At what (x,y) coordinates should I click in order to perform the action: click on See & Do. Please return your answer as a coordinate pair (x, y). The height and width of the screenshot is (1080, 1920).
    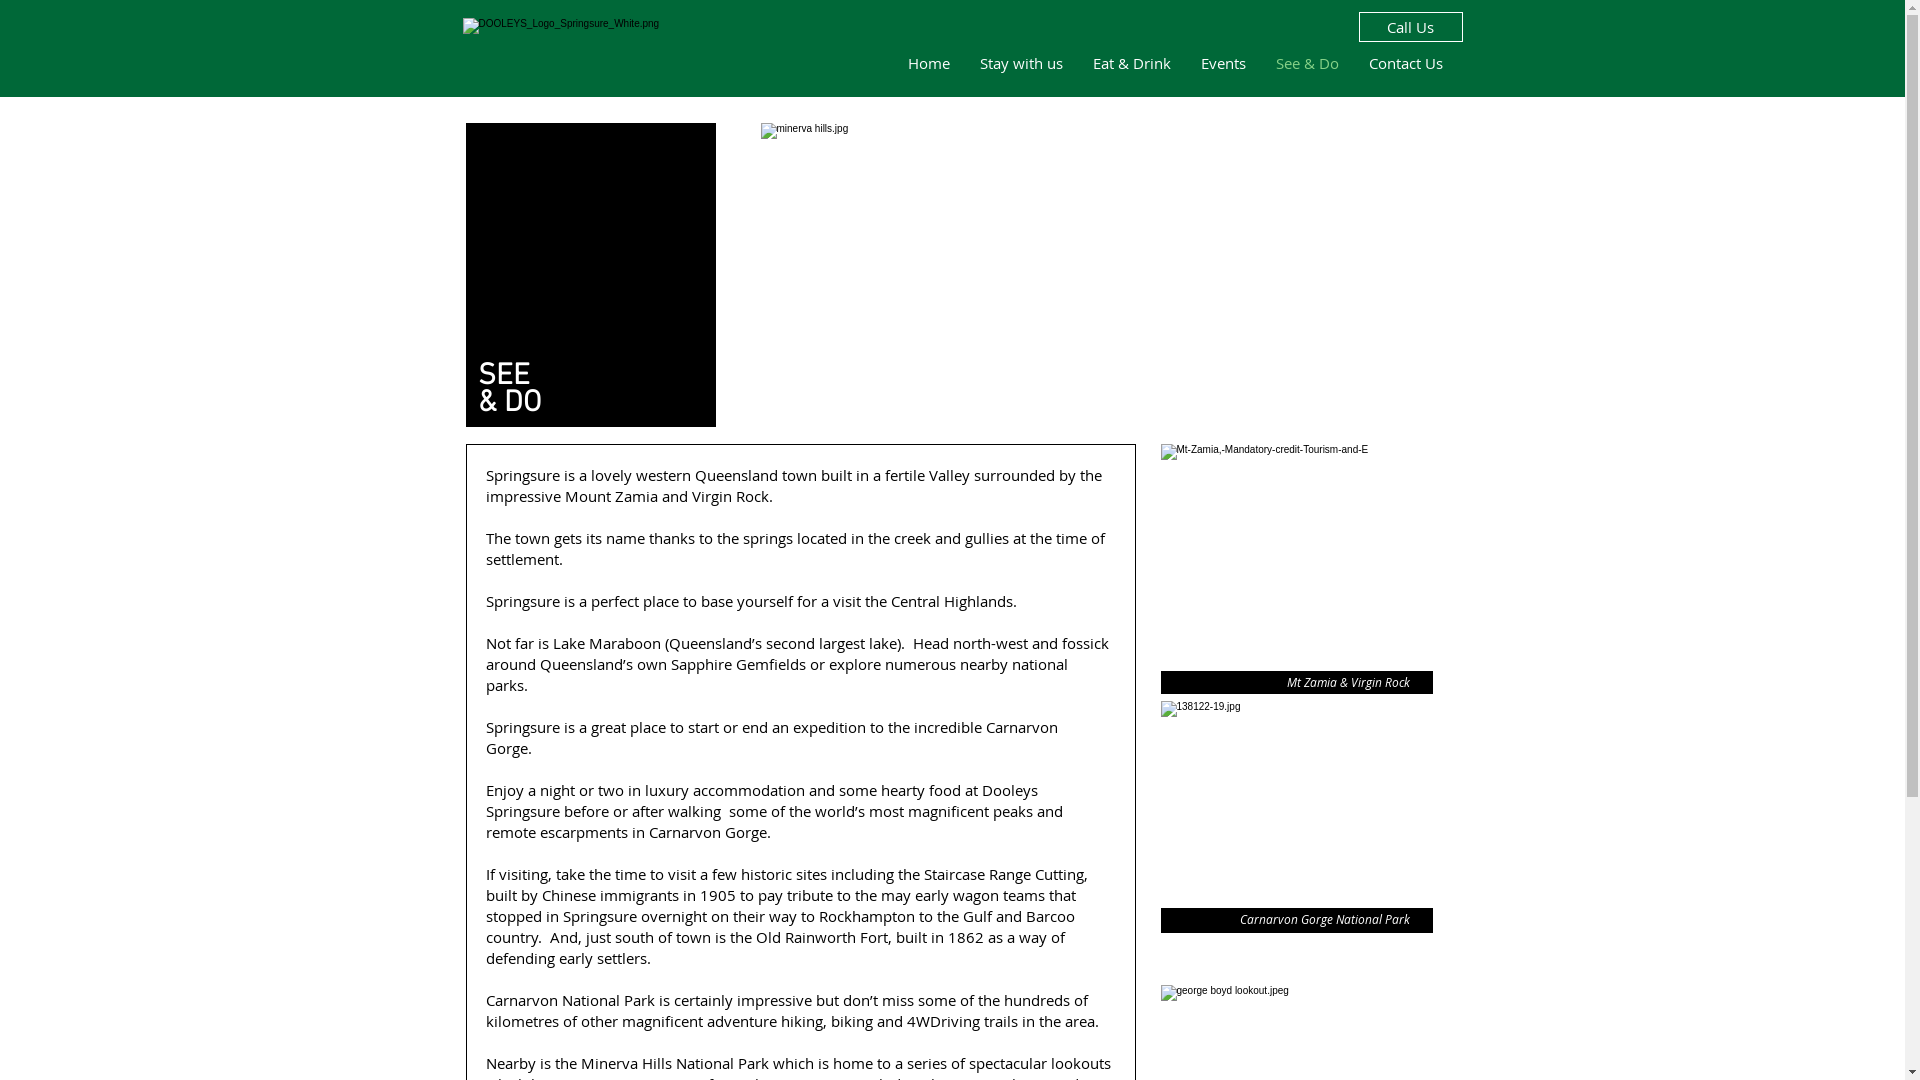
    Looking at the image, I should click on (1306, 62).